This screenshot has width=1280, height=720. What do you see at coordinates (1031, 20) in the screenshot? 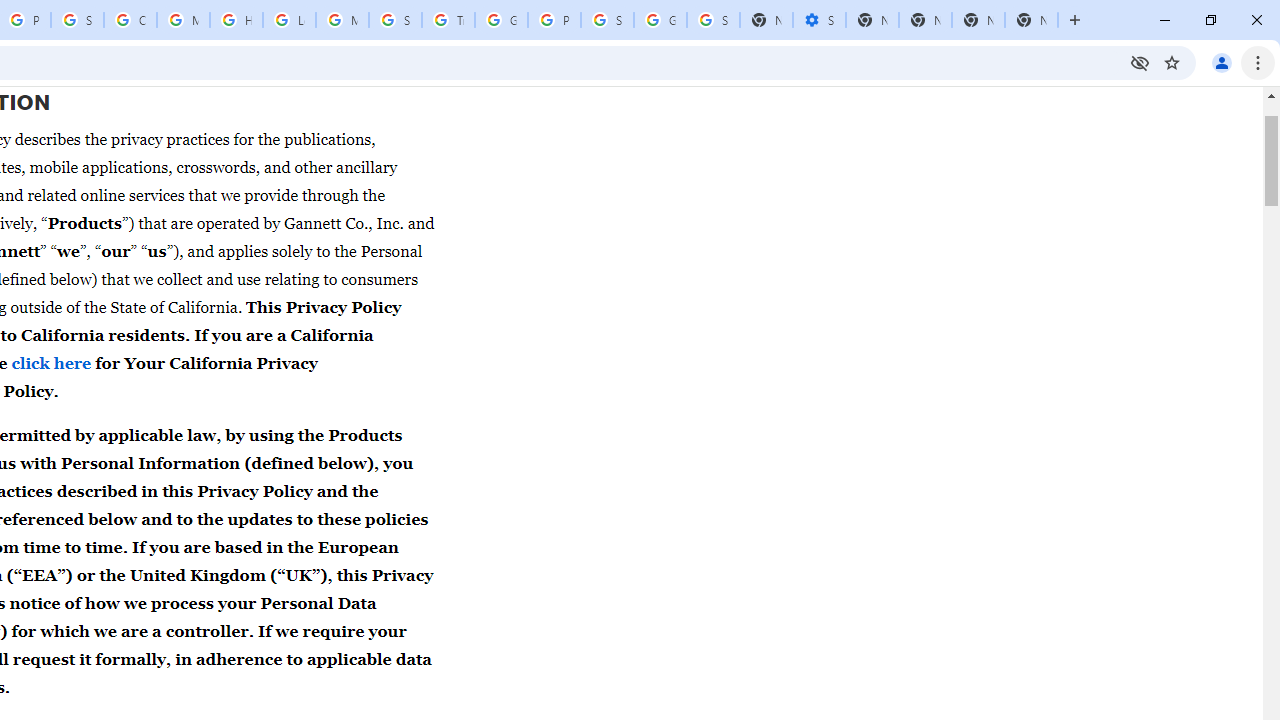
I see `New Tab` at bounding box center [1031, 20].